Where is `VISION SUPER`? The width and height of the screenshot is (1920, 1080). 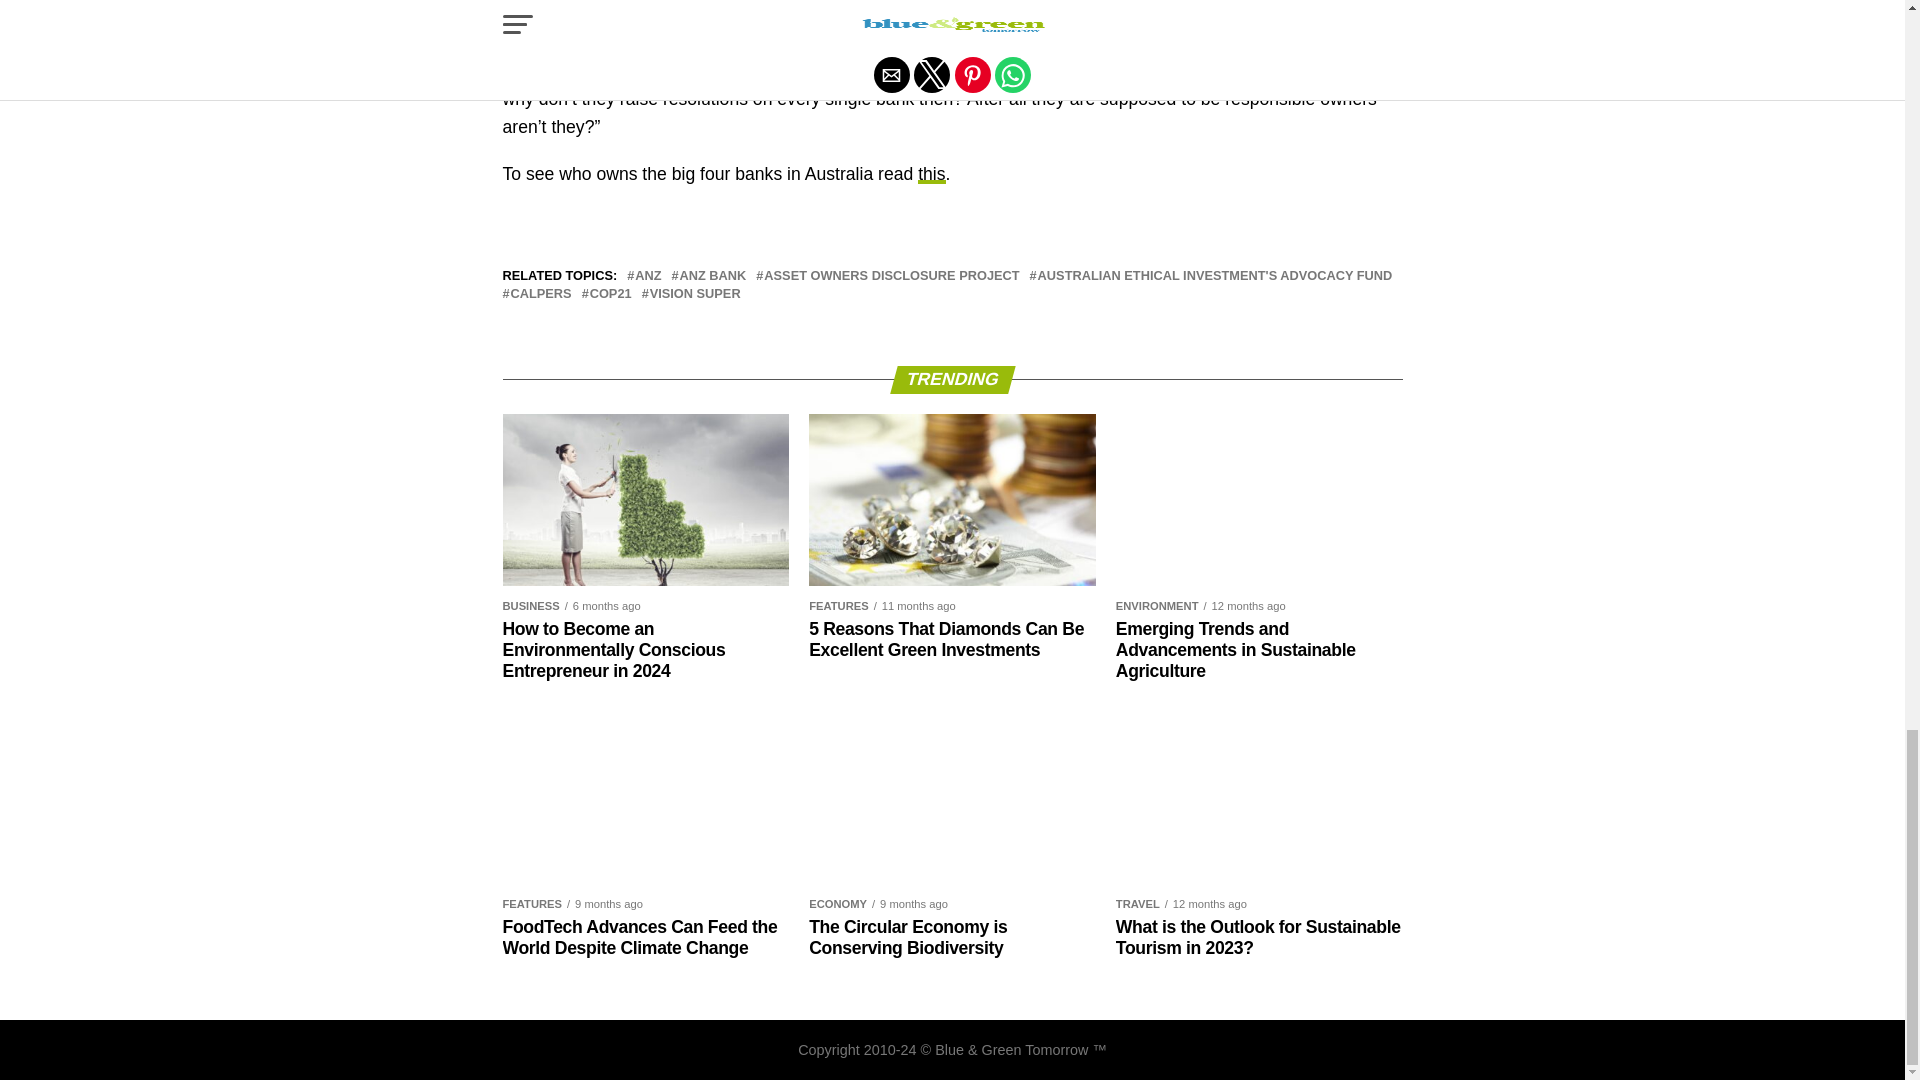
VISION SUPER is located at coordinates (696, 294).